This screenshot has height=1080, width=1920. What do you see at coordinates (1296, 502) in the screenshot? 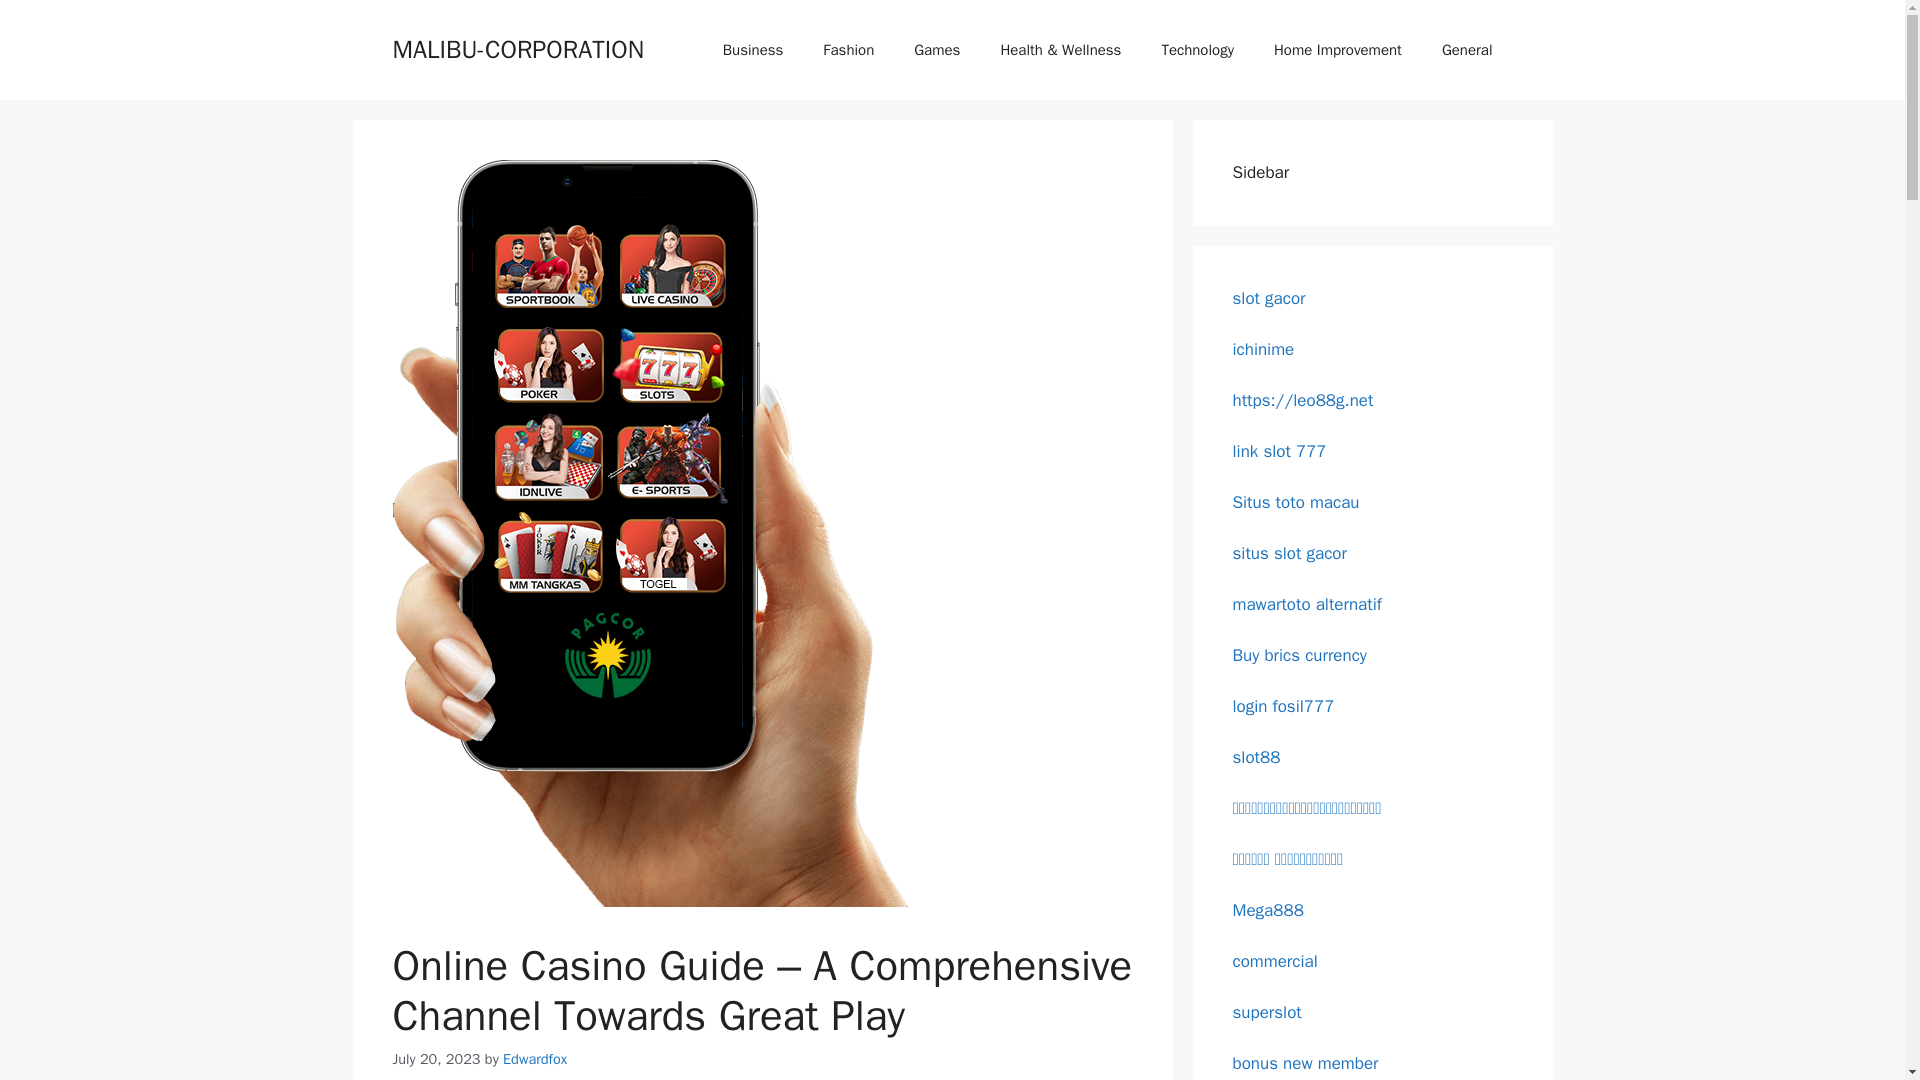
I see `Situs toto macau` at bounding box center [1296, 502].